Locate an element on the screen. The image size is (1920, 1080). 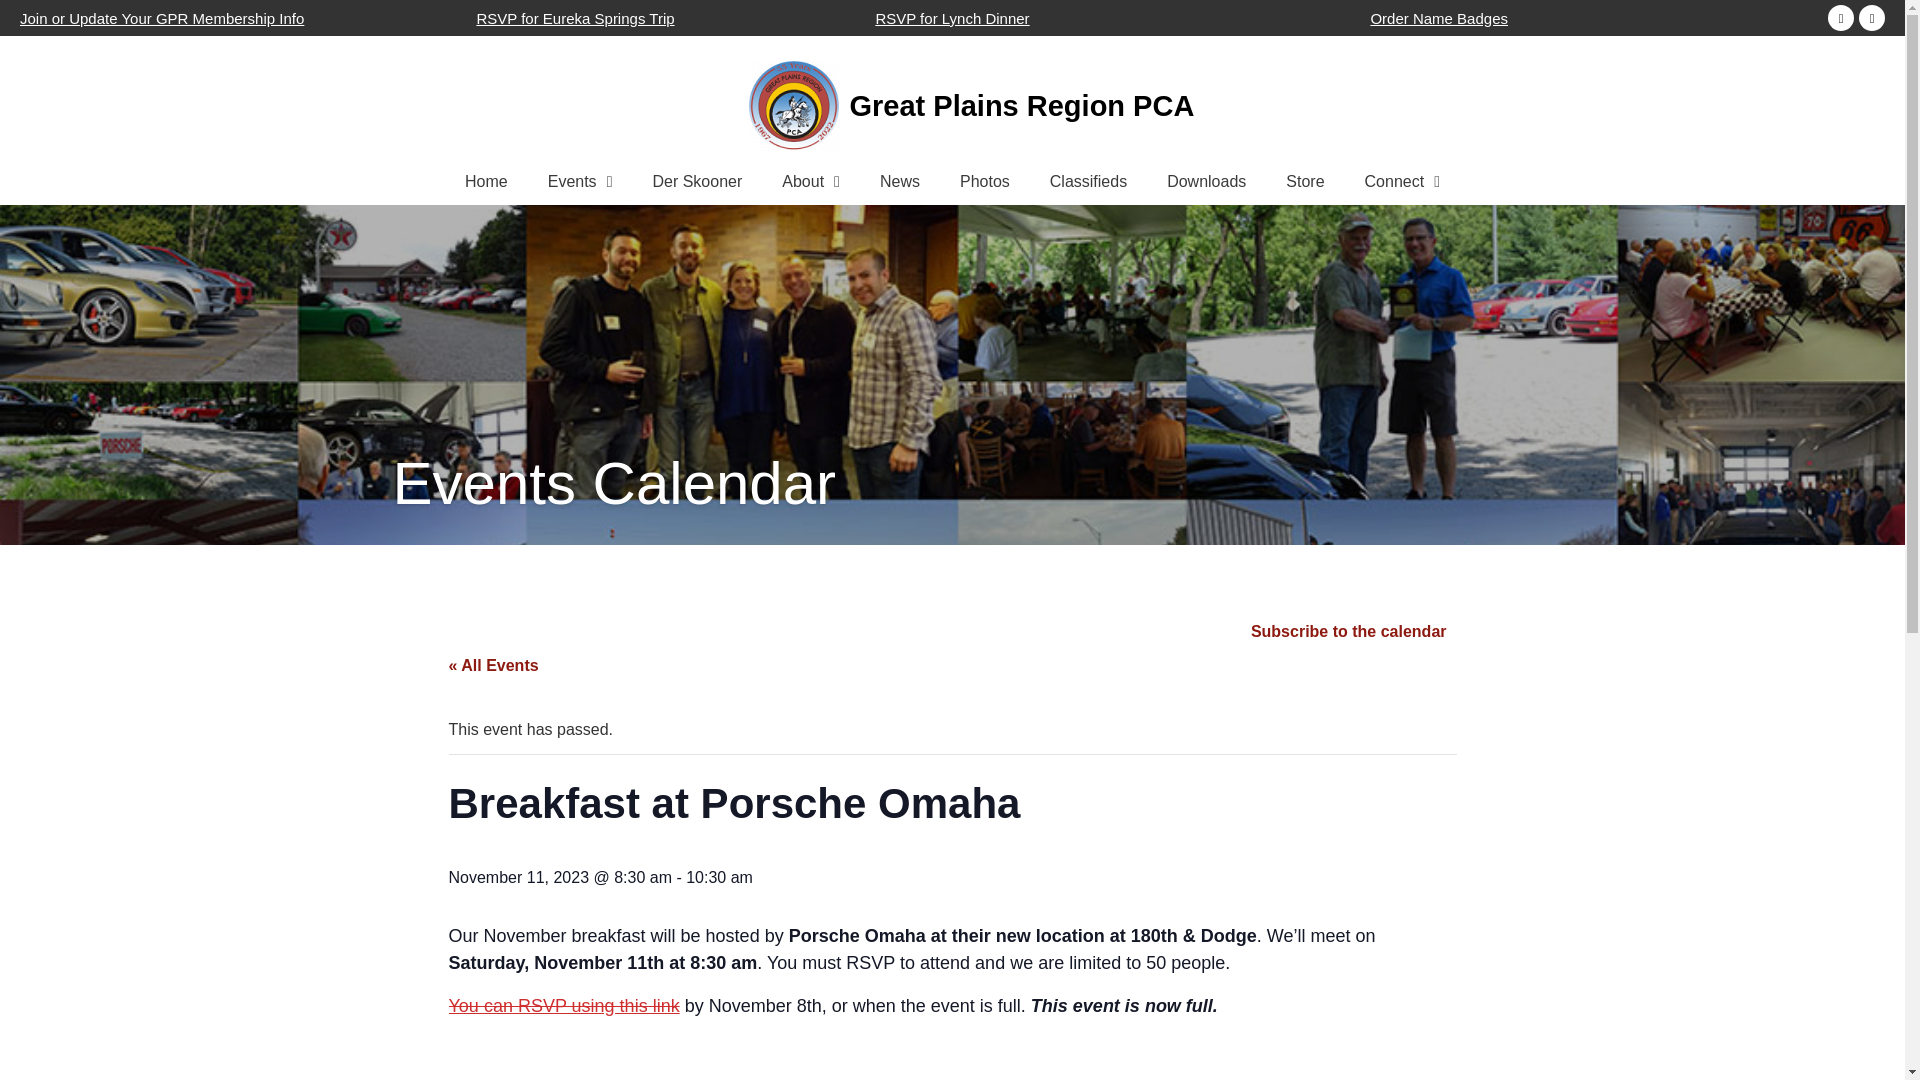
About is located at coordinates (811, 182).